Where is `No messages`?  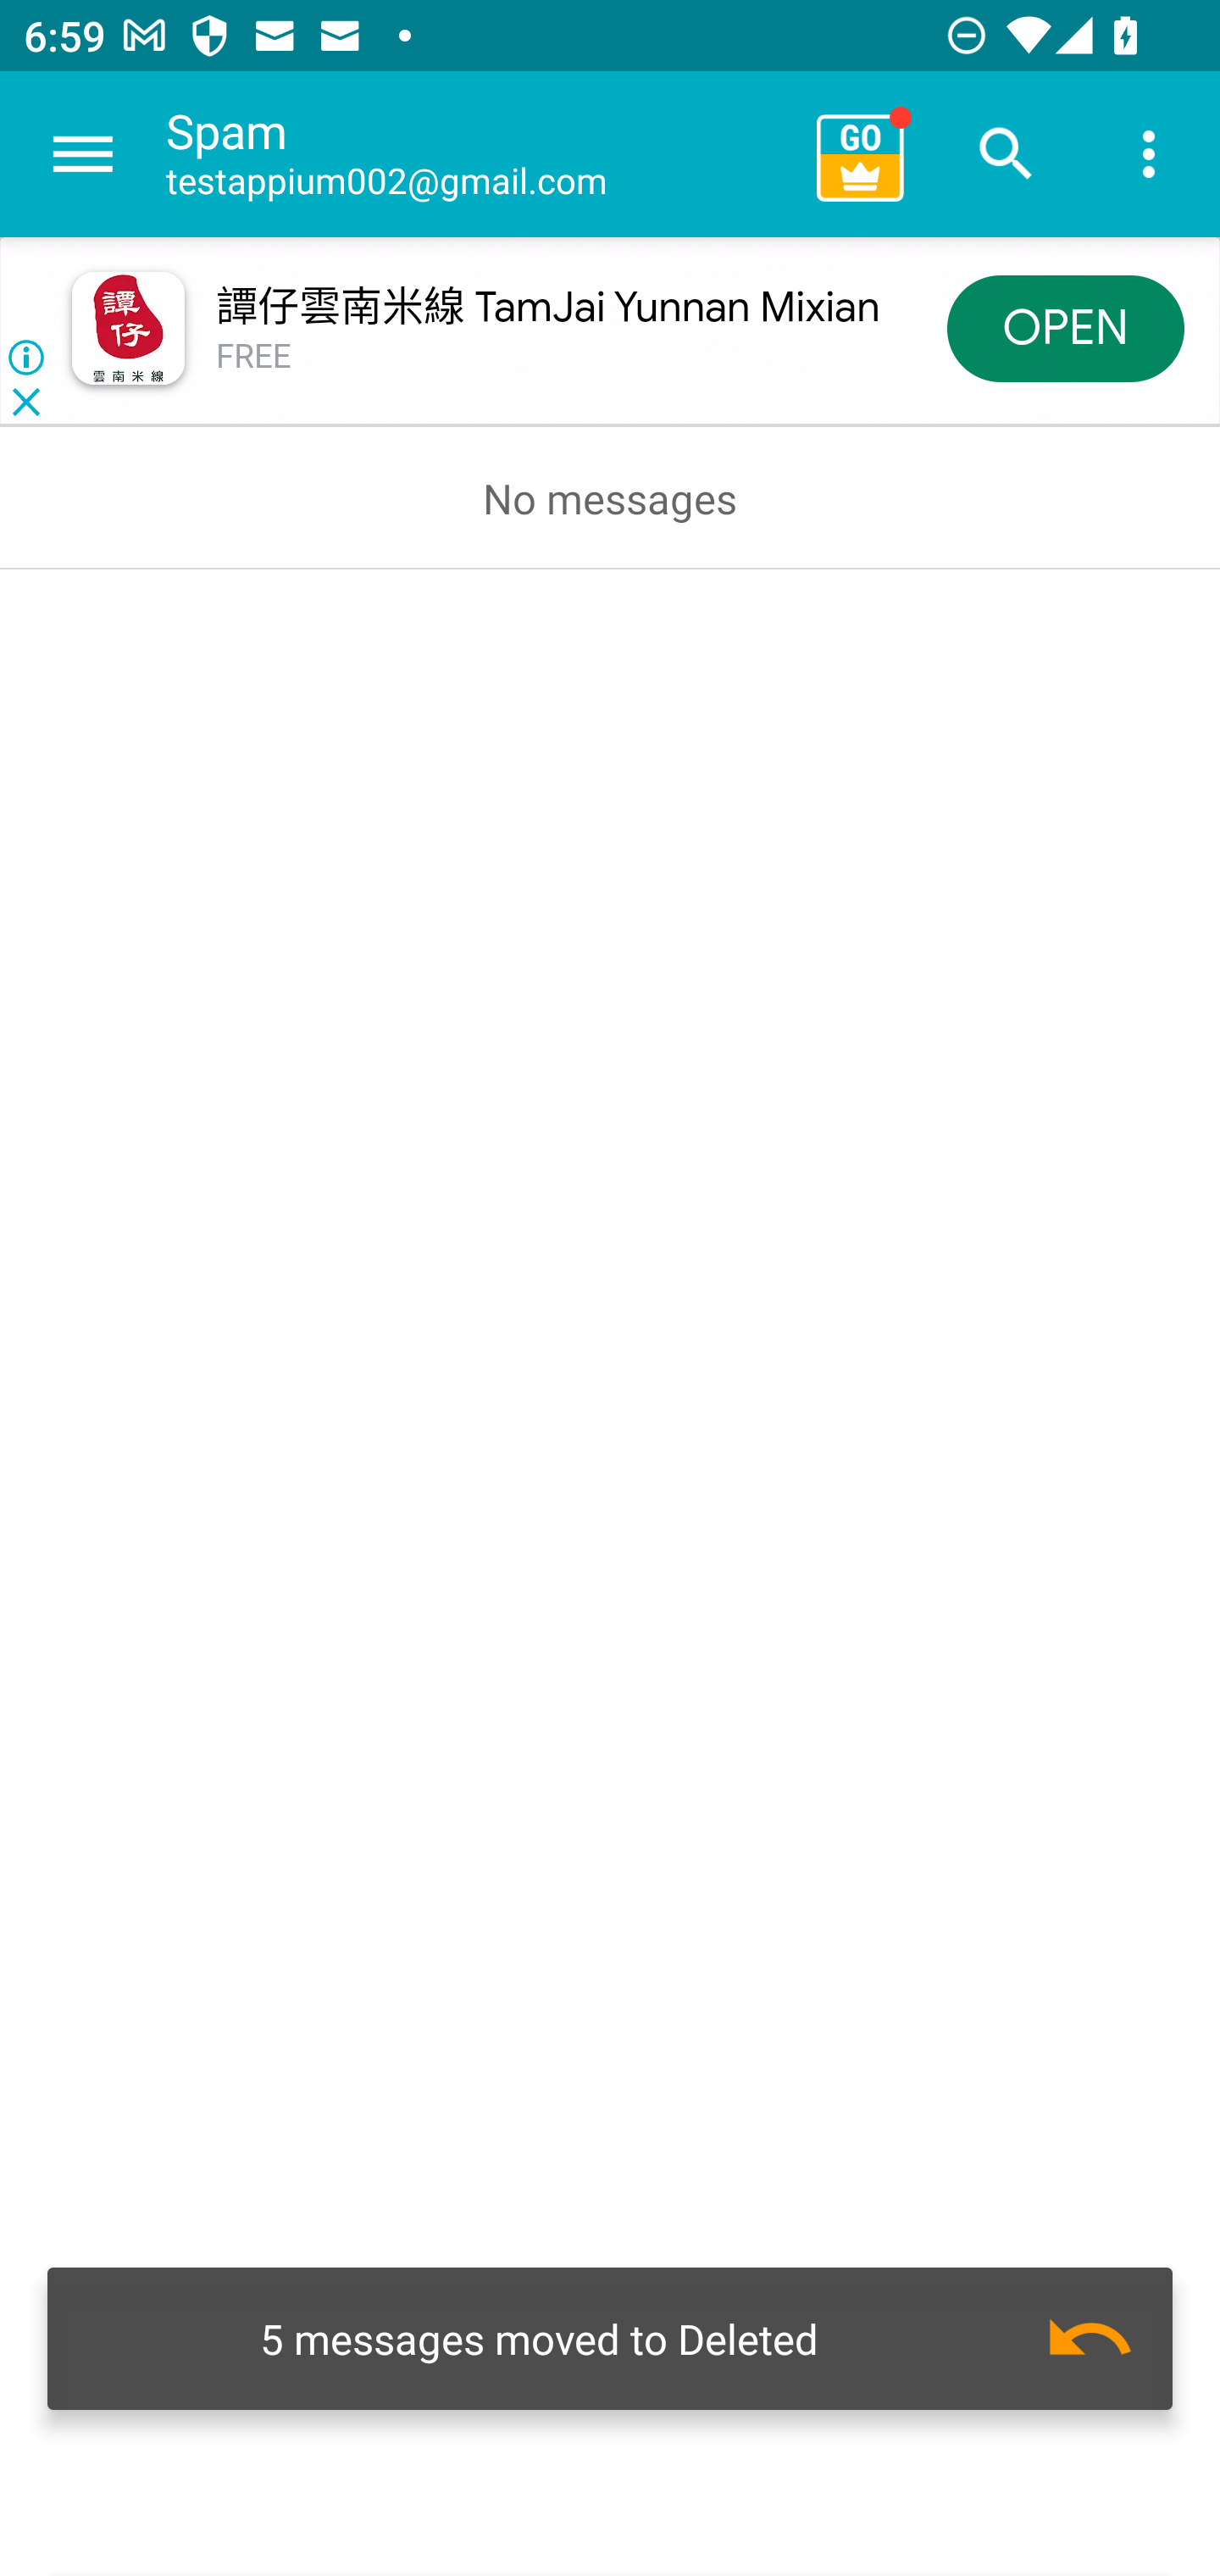 No messages is located at coordinates (610, 498).